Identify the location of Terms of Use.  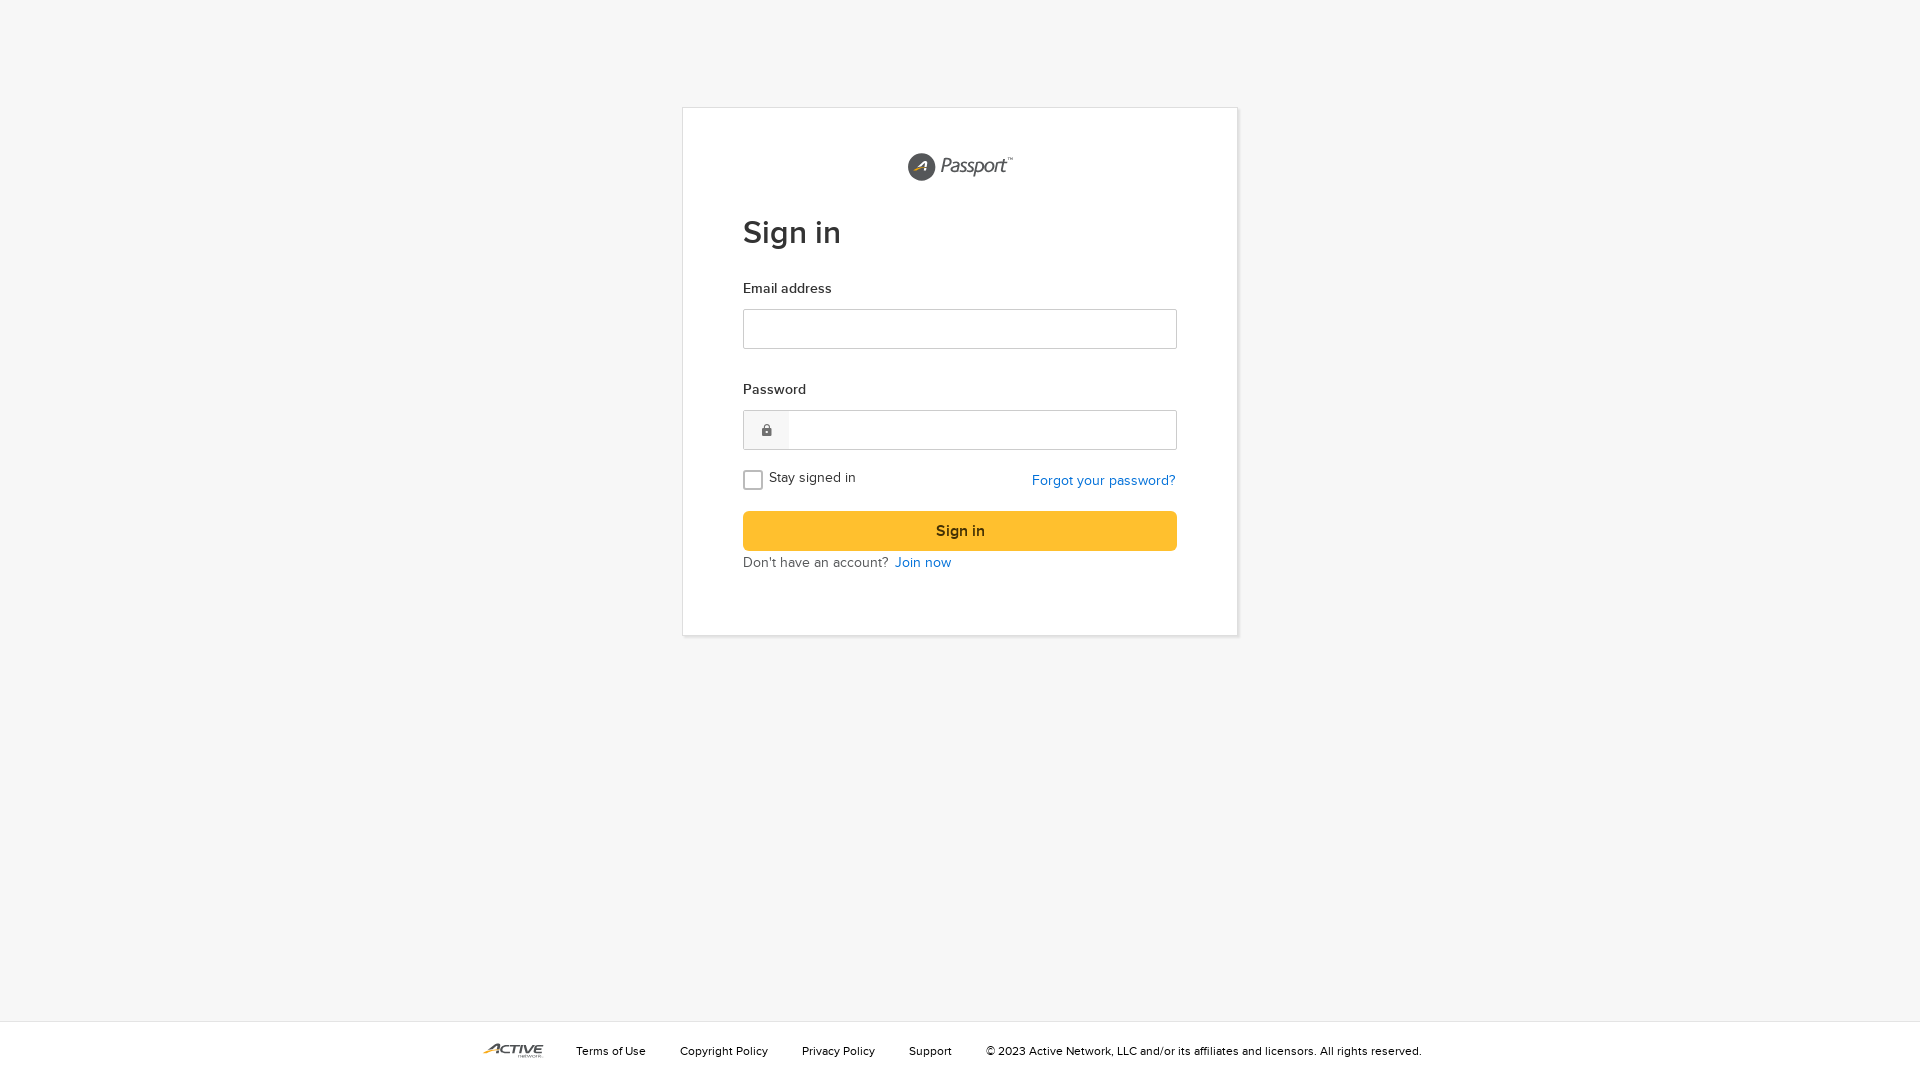
(611, 1051).